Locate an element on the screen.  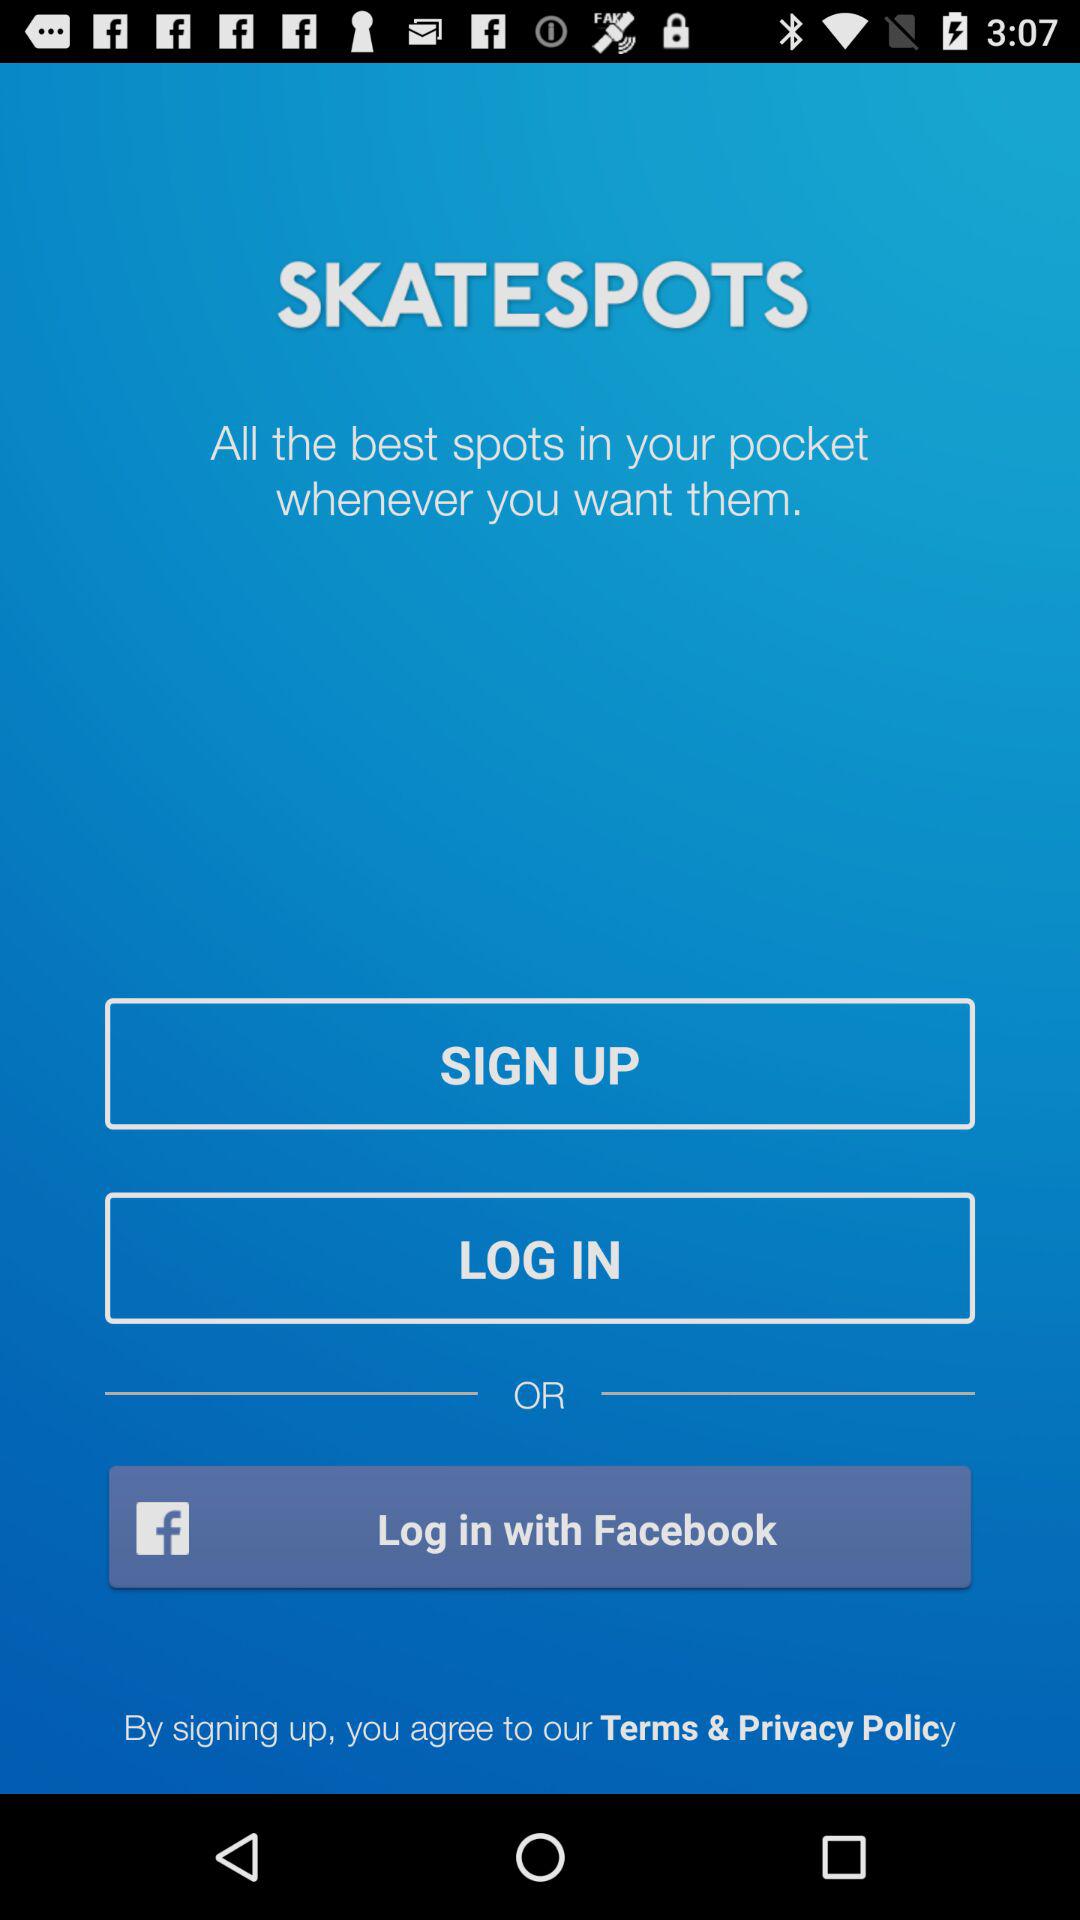
open the item above log in icon is located at coordinates (540, 1064).